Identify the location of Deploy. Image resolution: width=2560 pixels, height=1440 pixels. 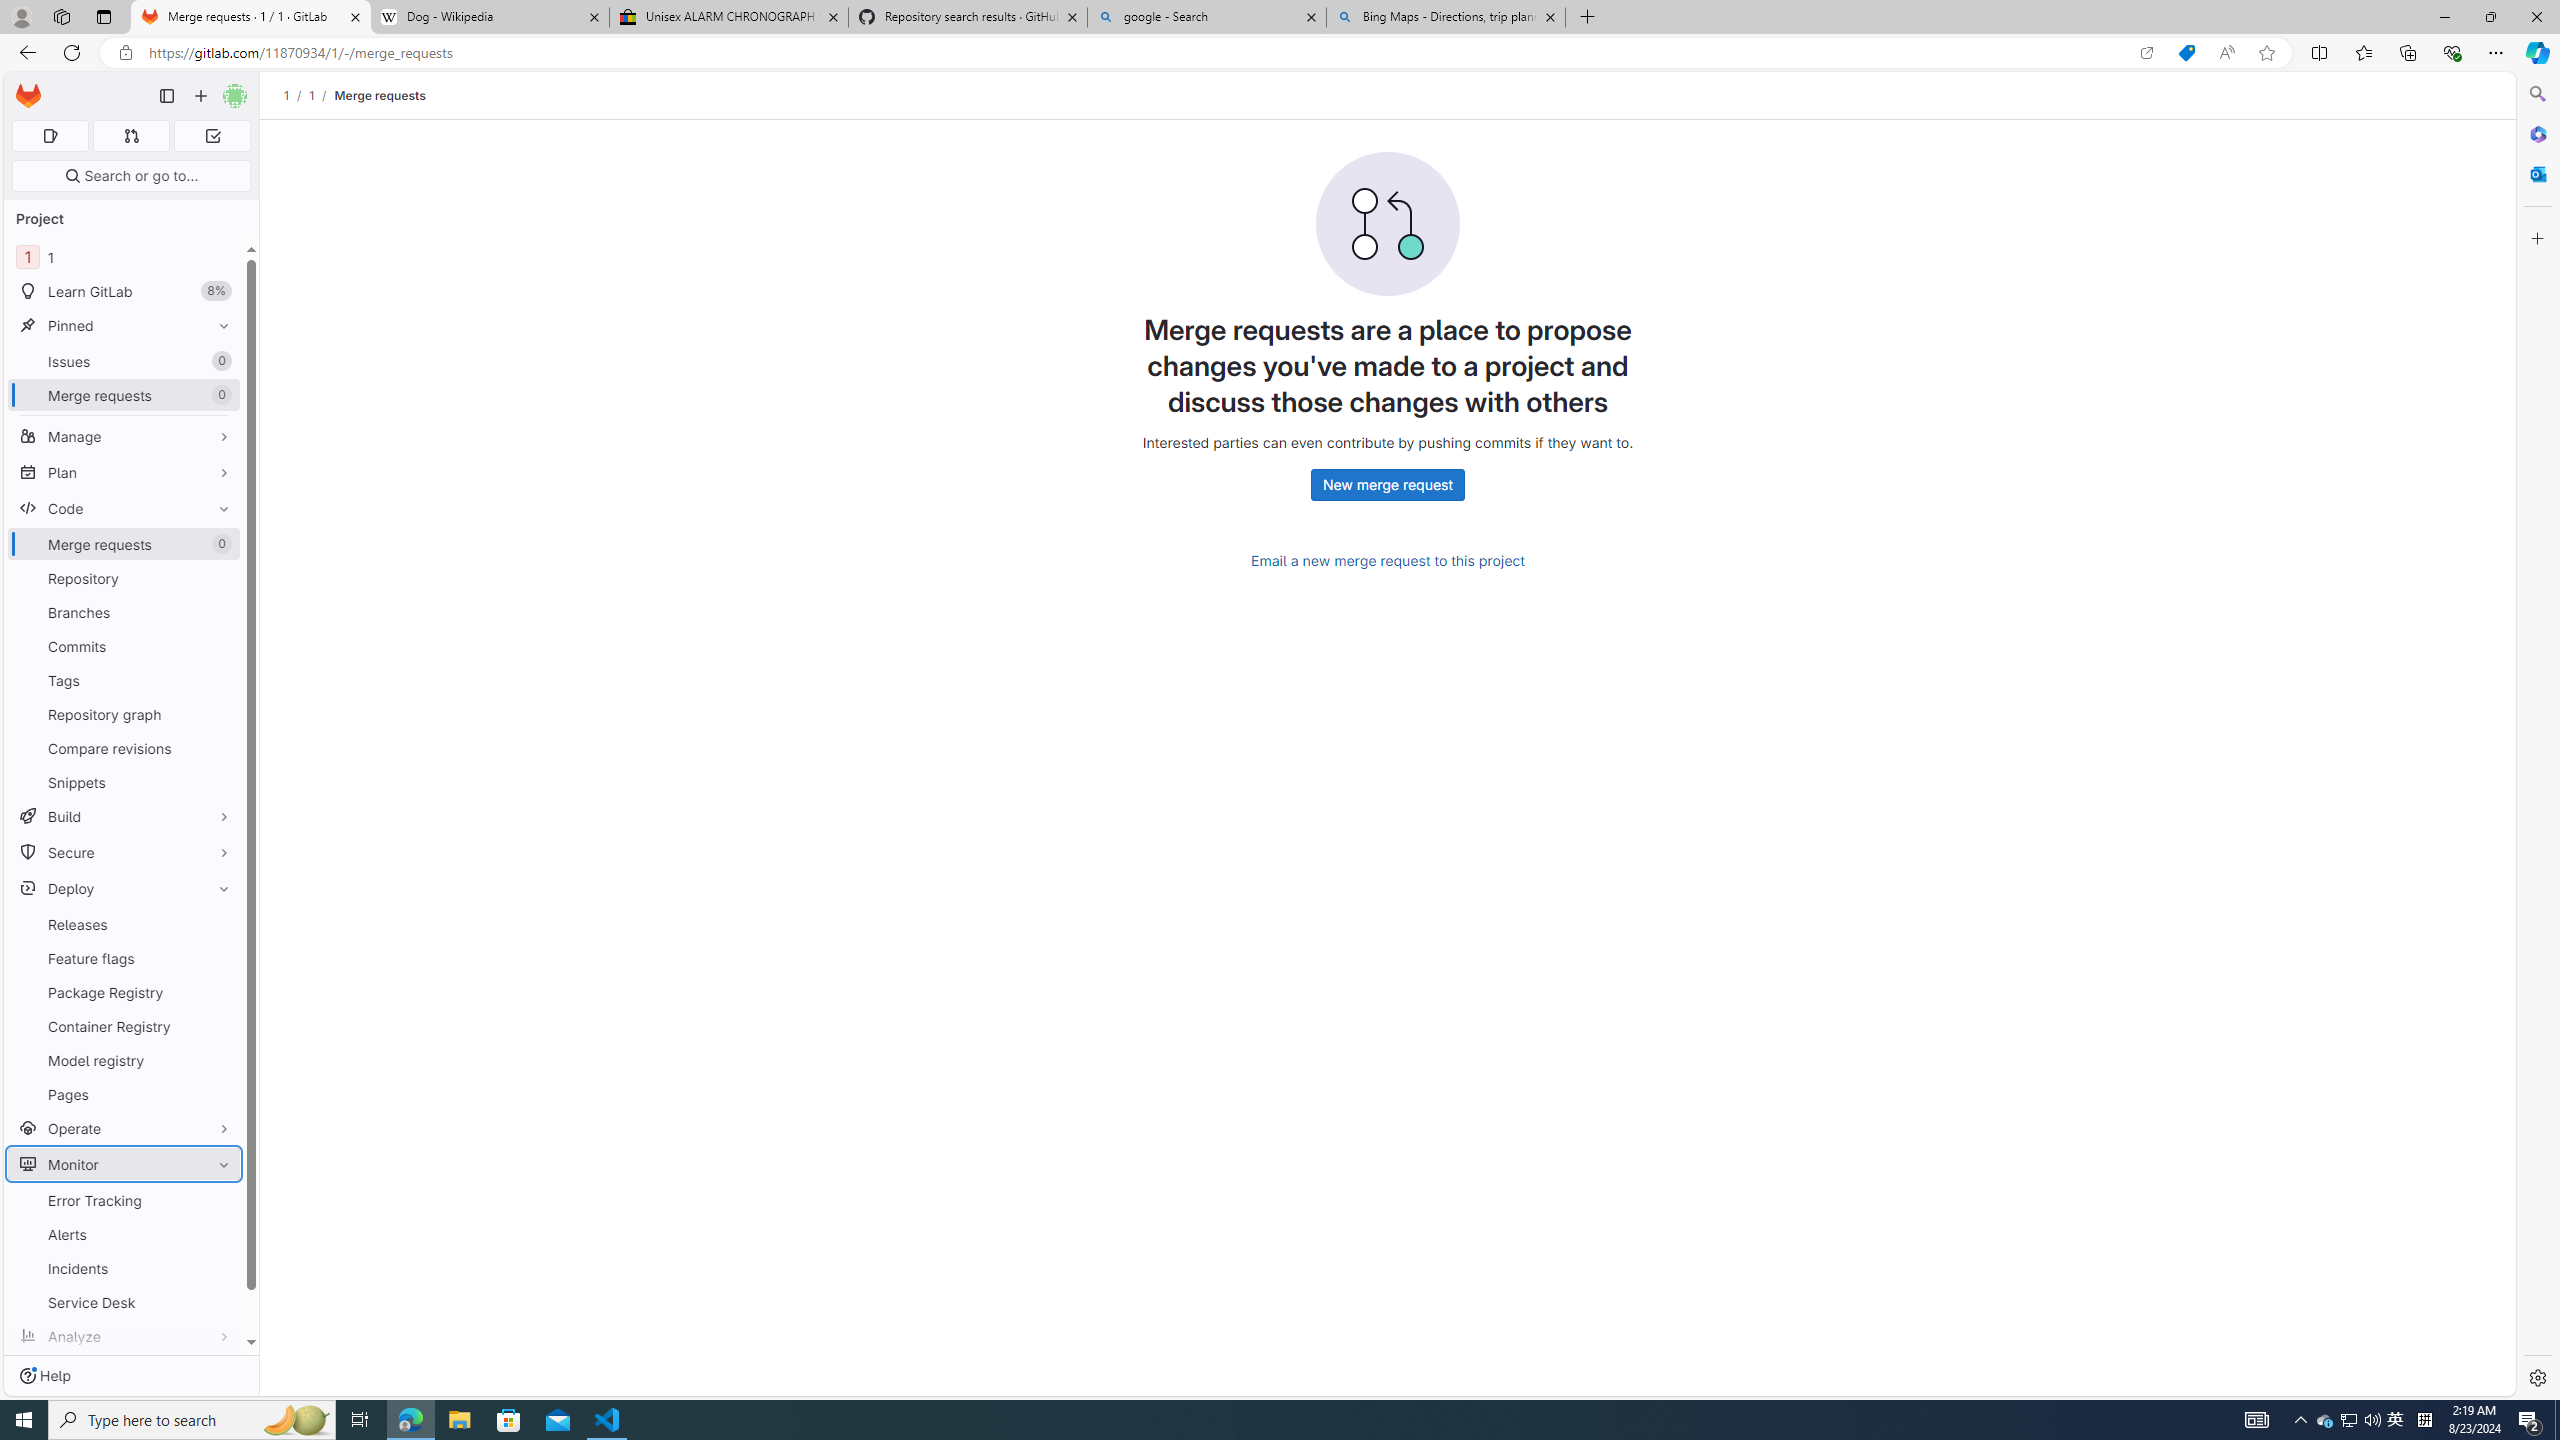
(124, 888).